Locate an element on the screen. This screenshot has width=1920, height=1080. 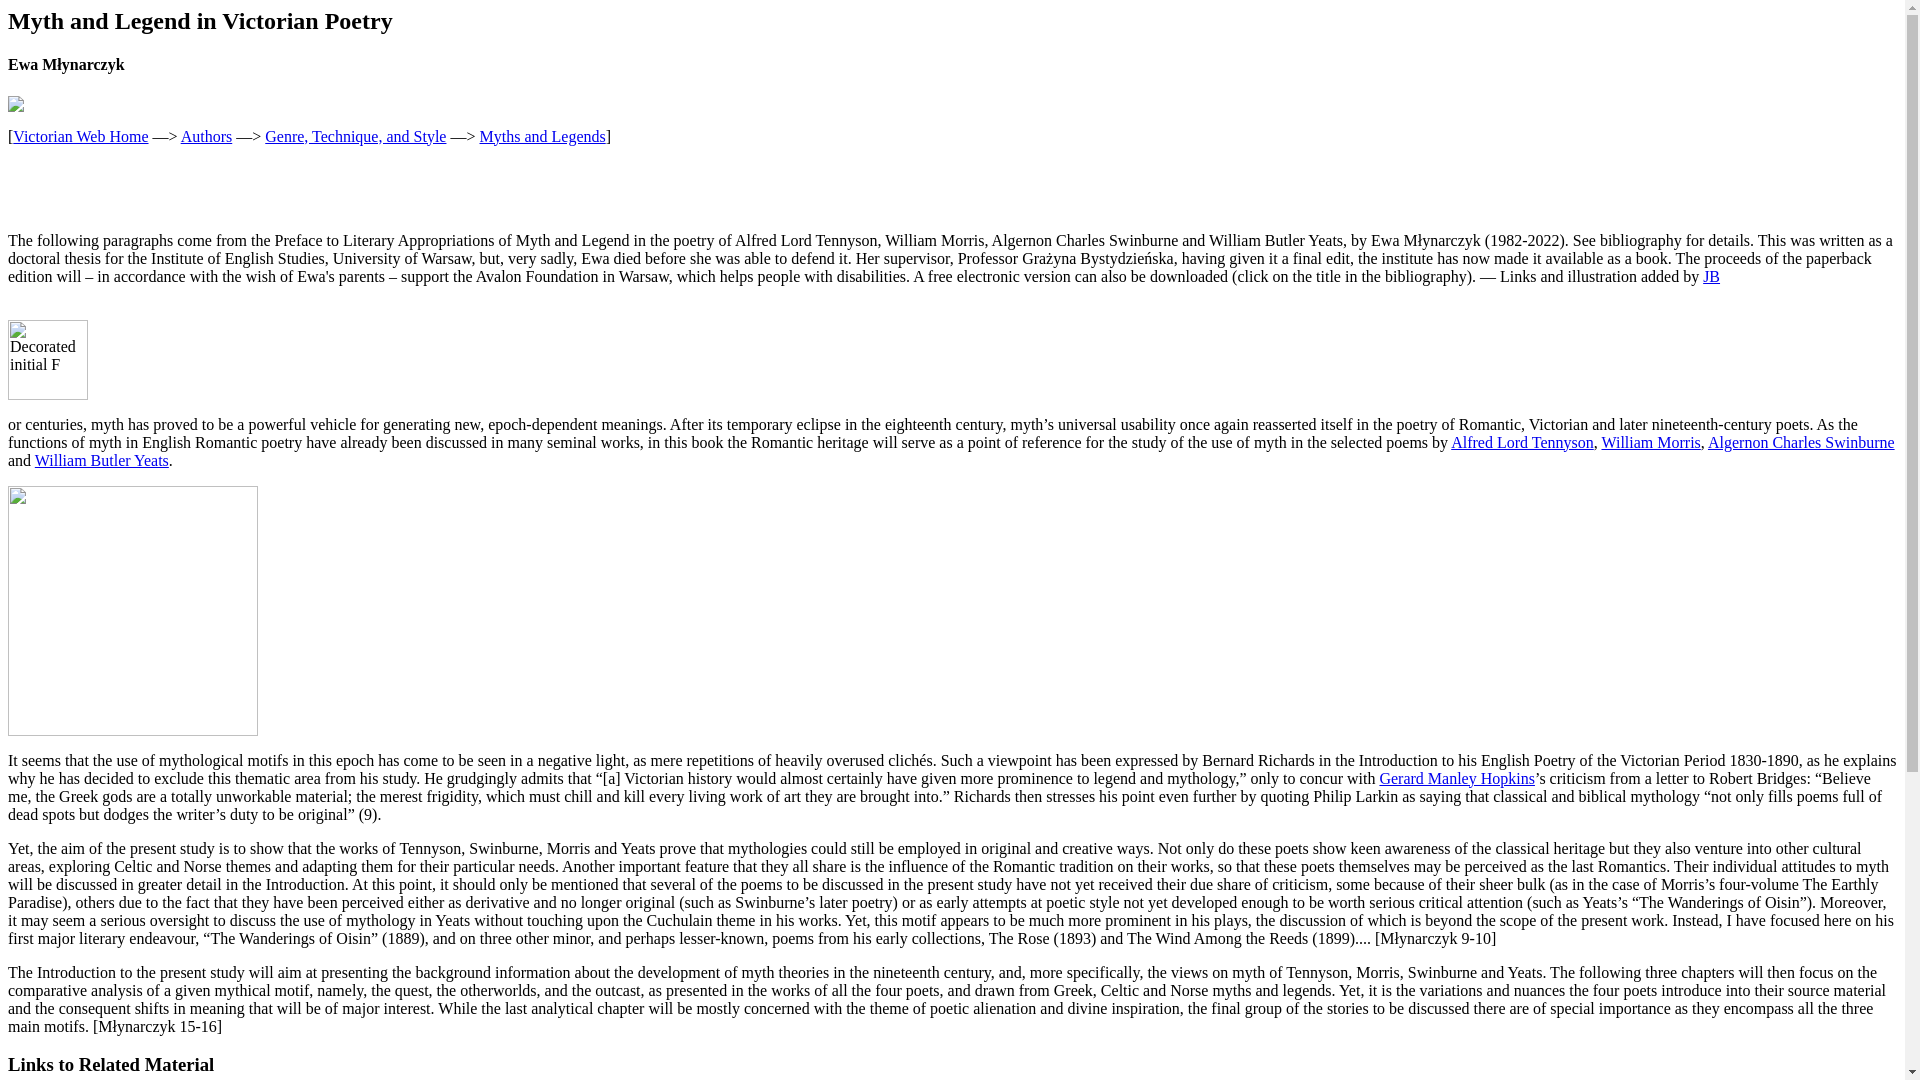
Gerard Manley Hopkins is located at coordinates (1456, 778).